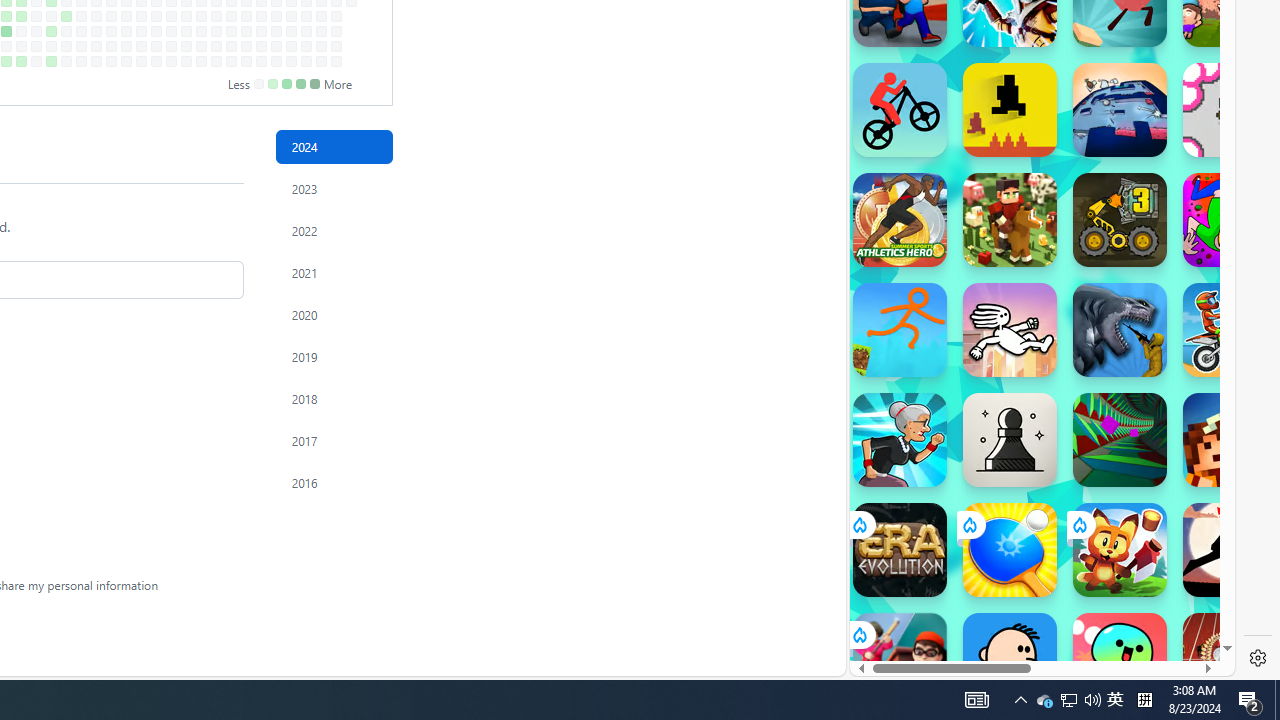 Image resolution: width=1280 pixels, height=720 pixels. I want to click on No contributions on November 14th., so click(246, 30).